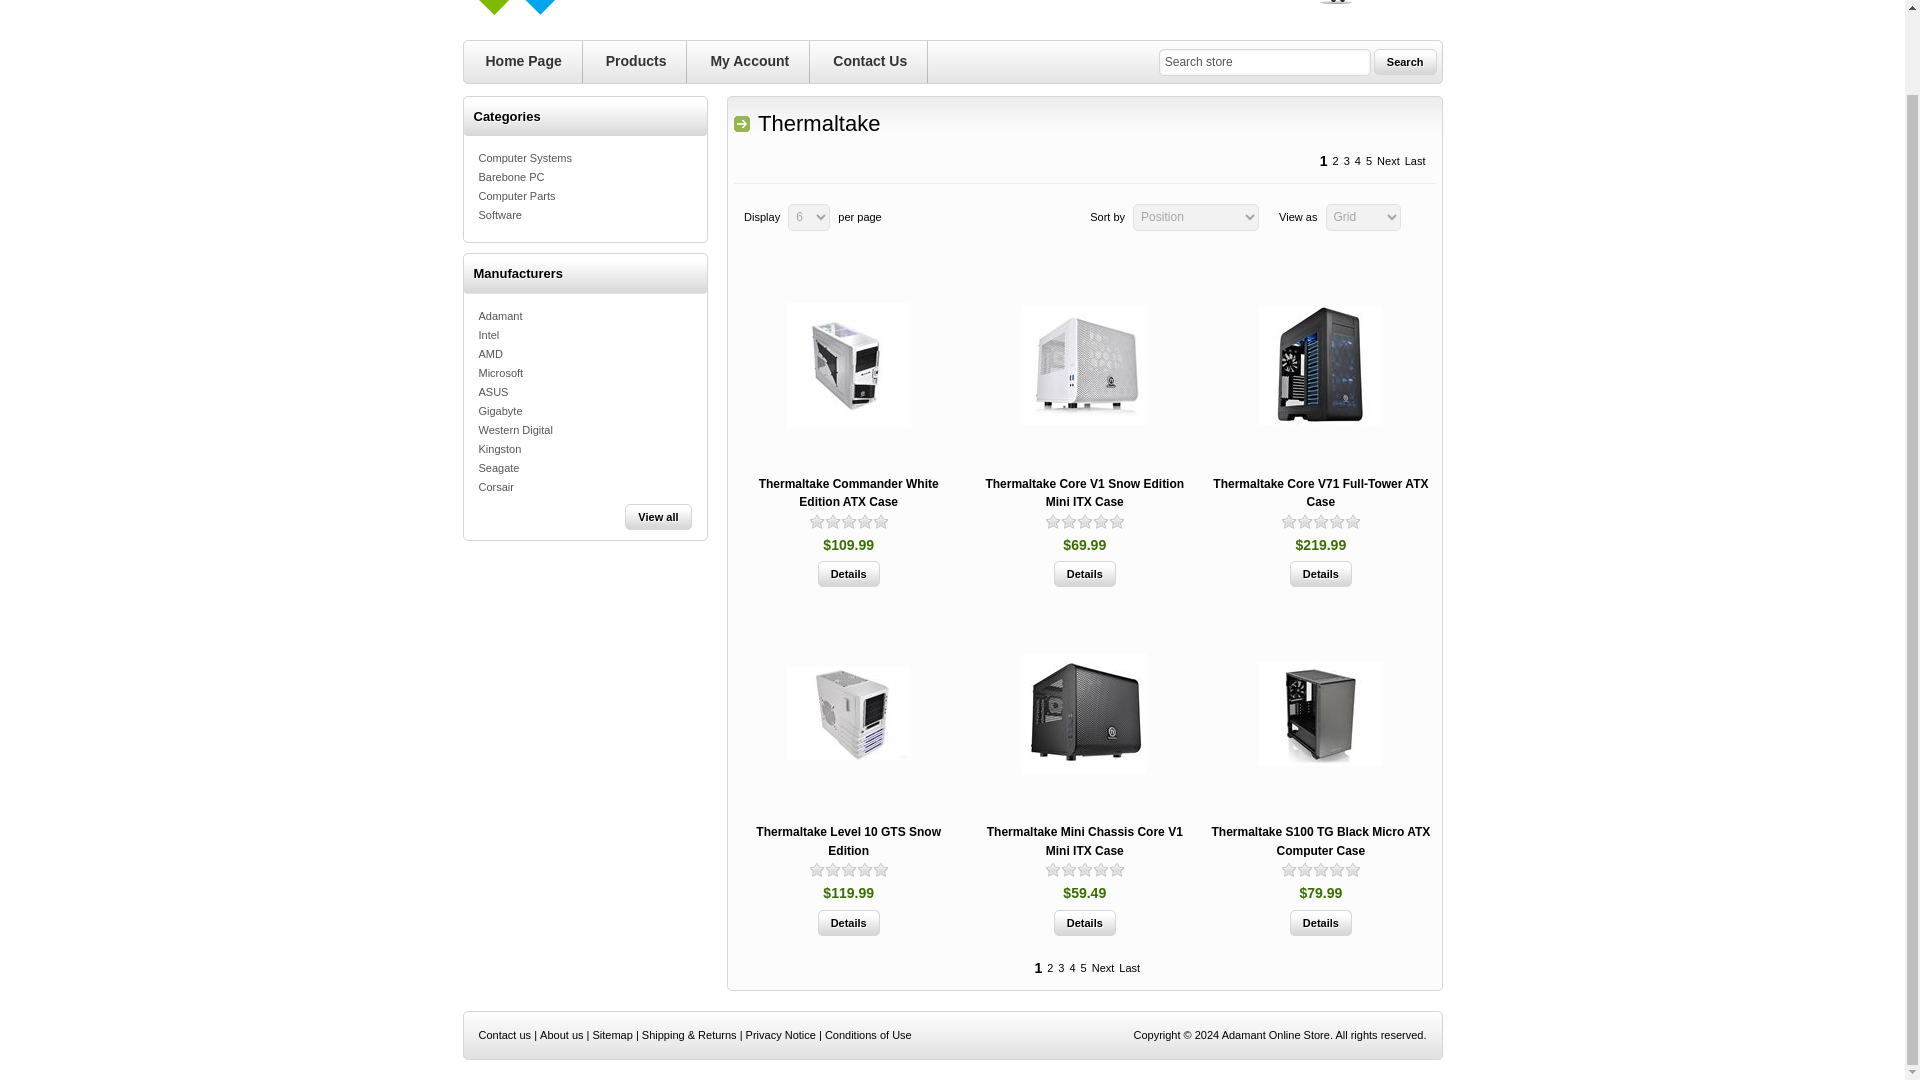  I want to click on Contact Us, so click(1264, 62).